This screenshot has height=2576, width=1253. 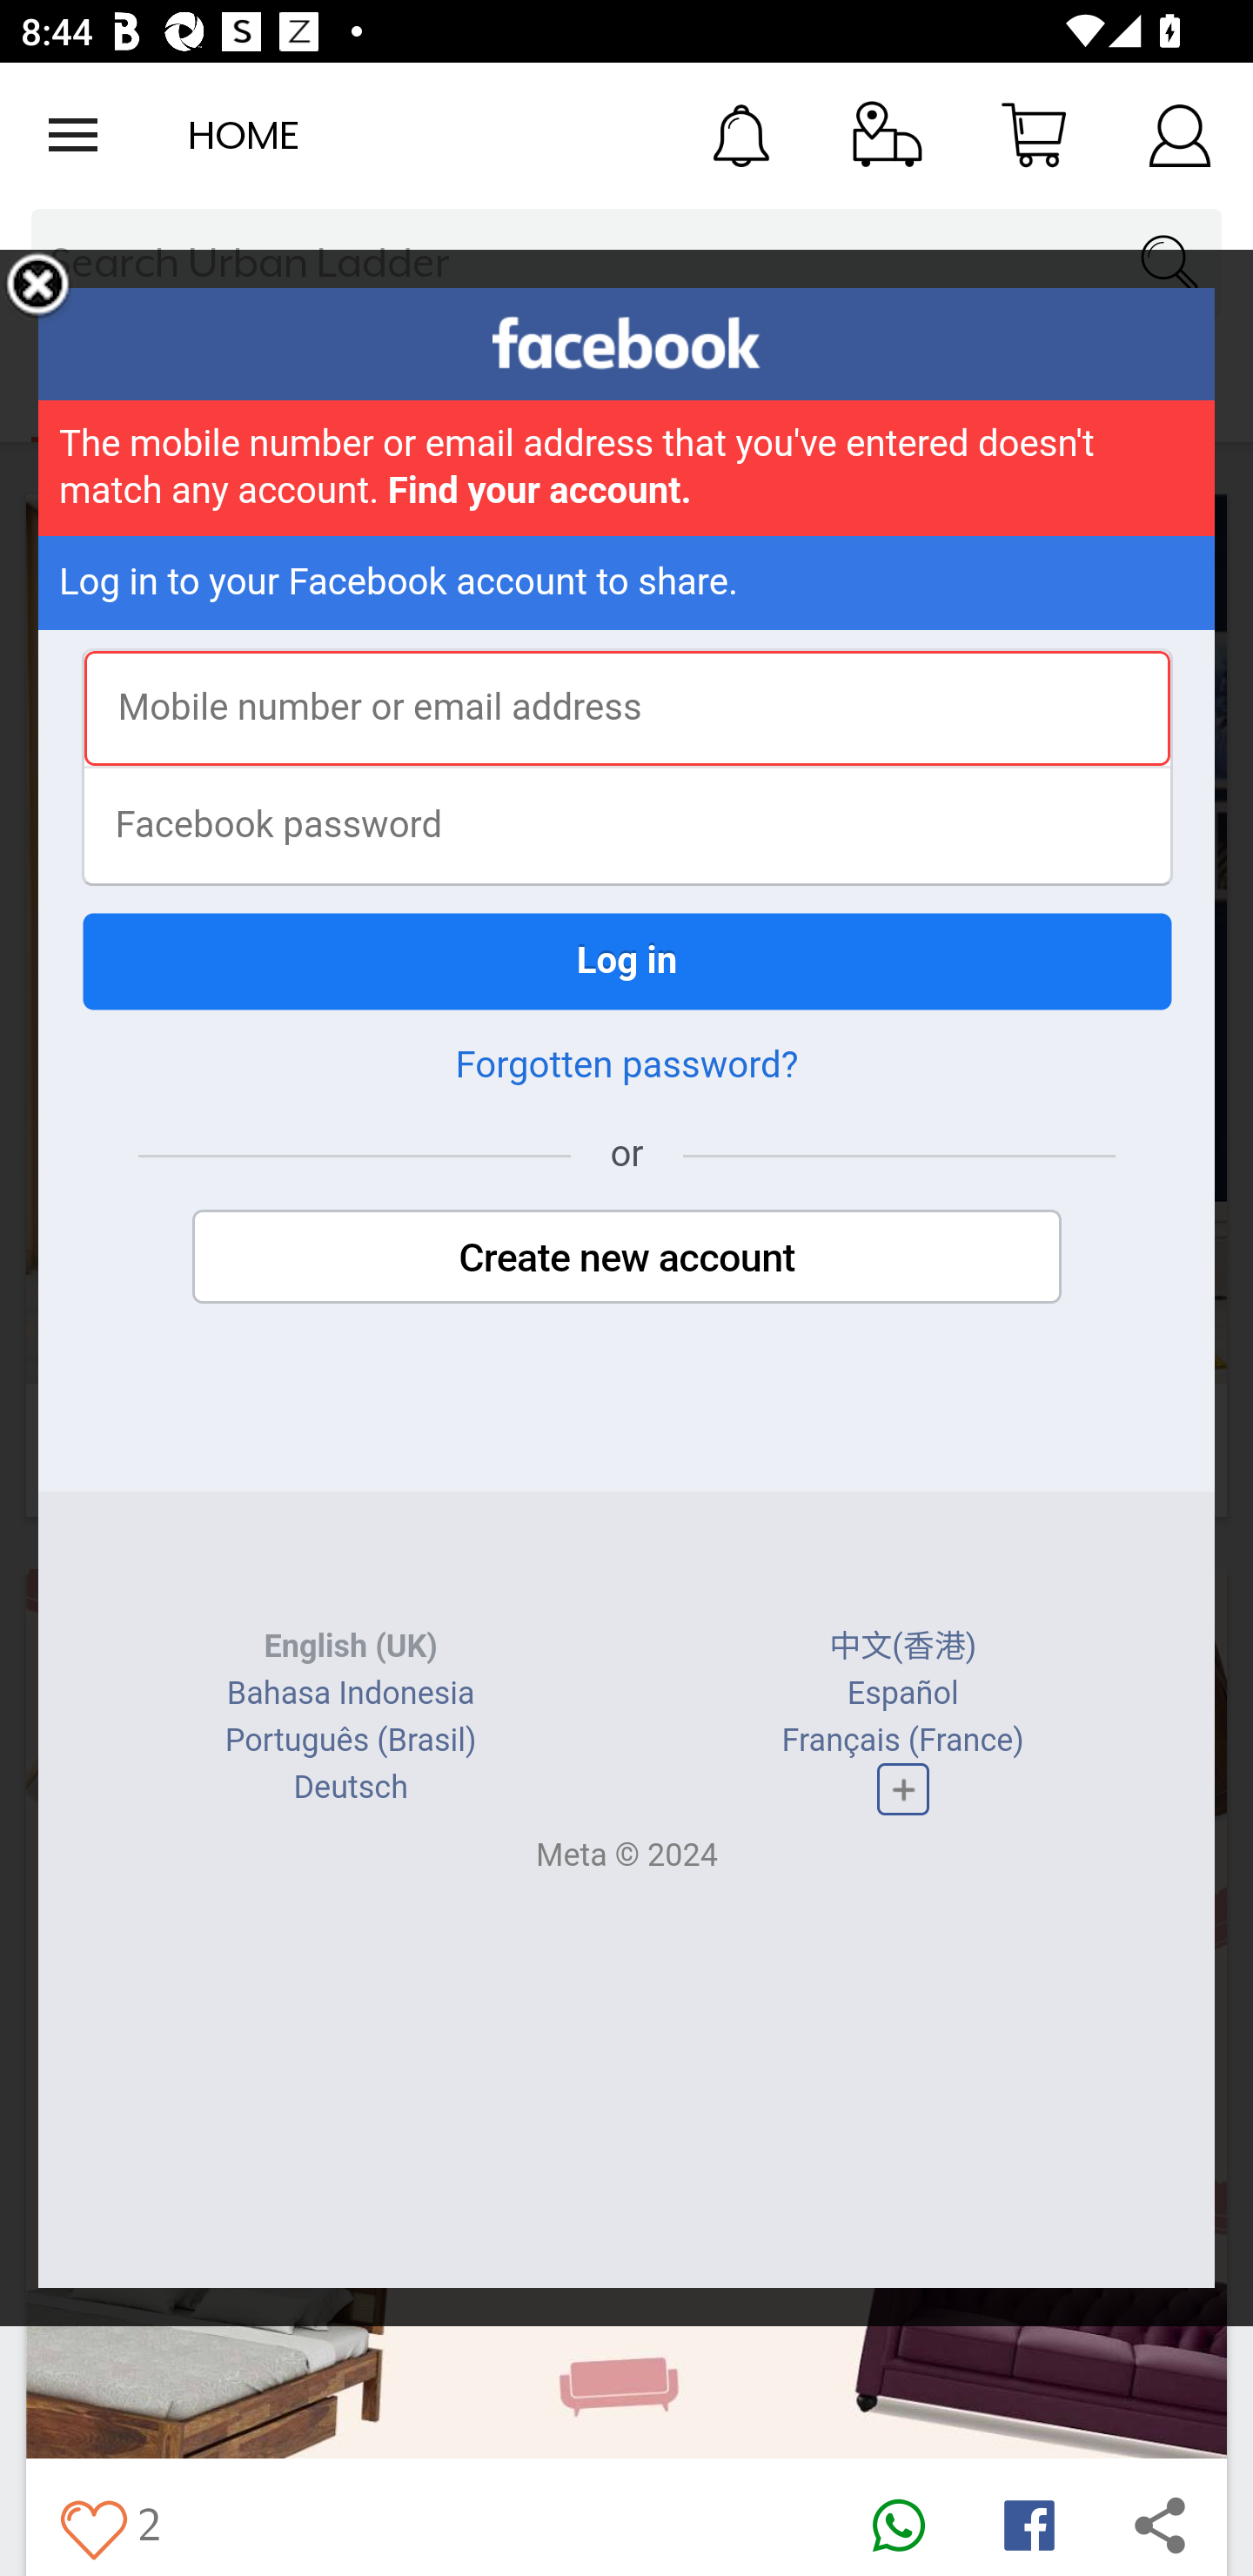 What do you see at coordinates (626, 962) in the screenshot?
I see `Log in` at bounding box center [626, 962].